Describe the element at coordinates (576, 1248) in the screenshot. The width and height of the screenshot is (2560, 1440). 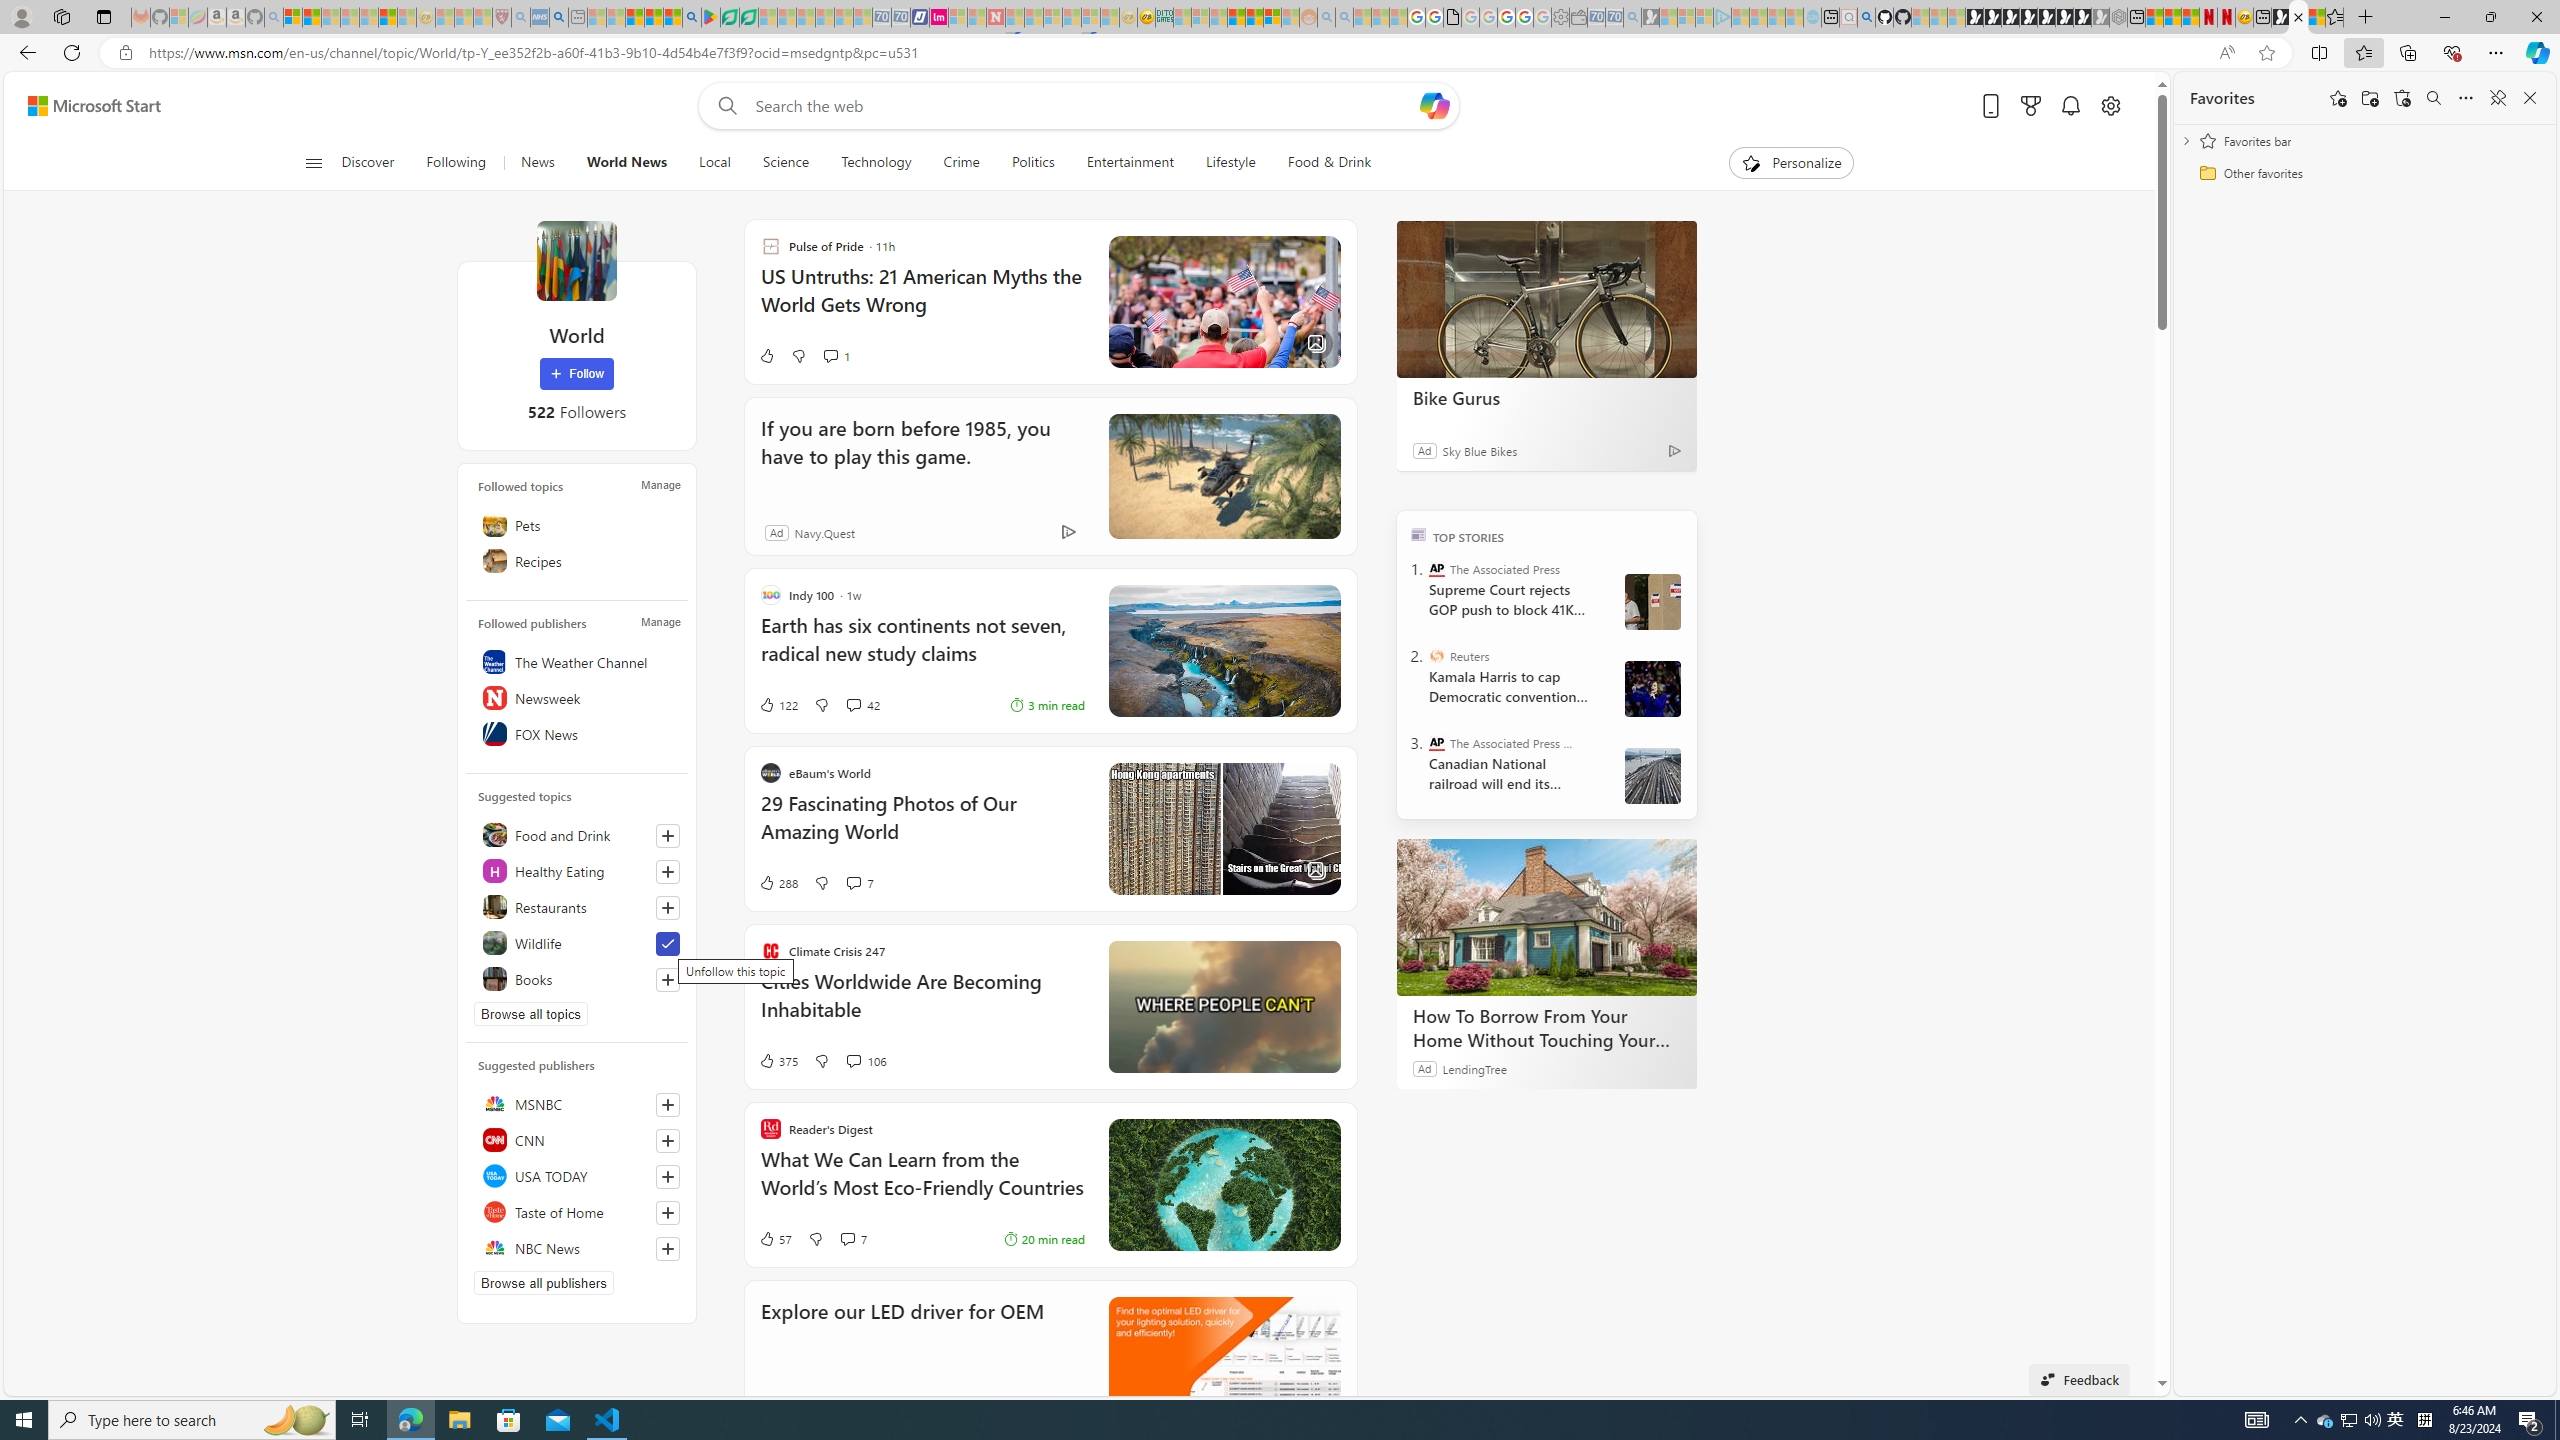
I see `NBC News` at that location.